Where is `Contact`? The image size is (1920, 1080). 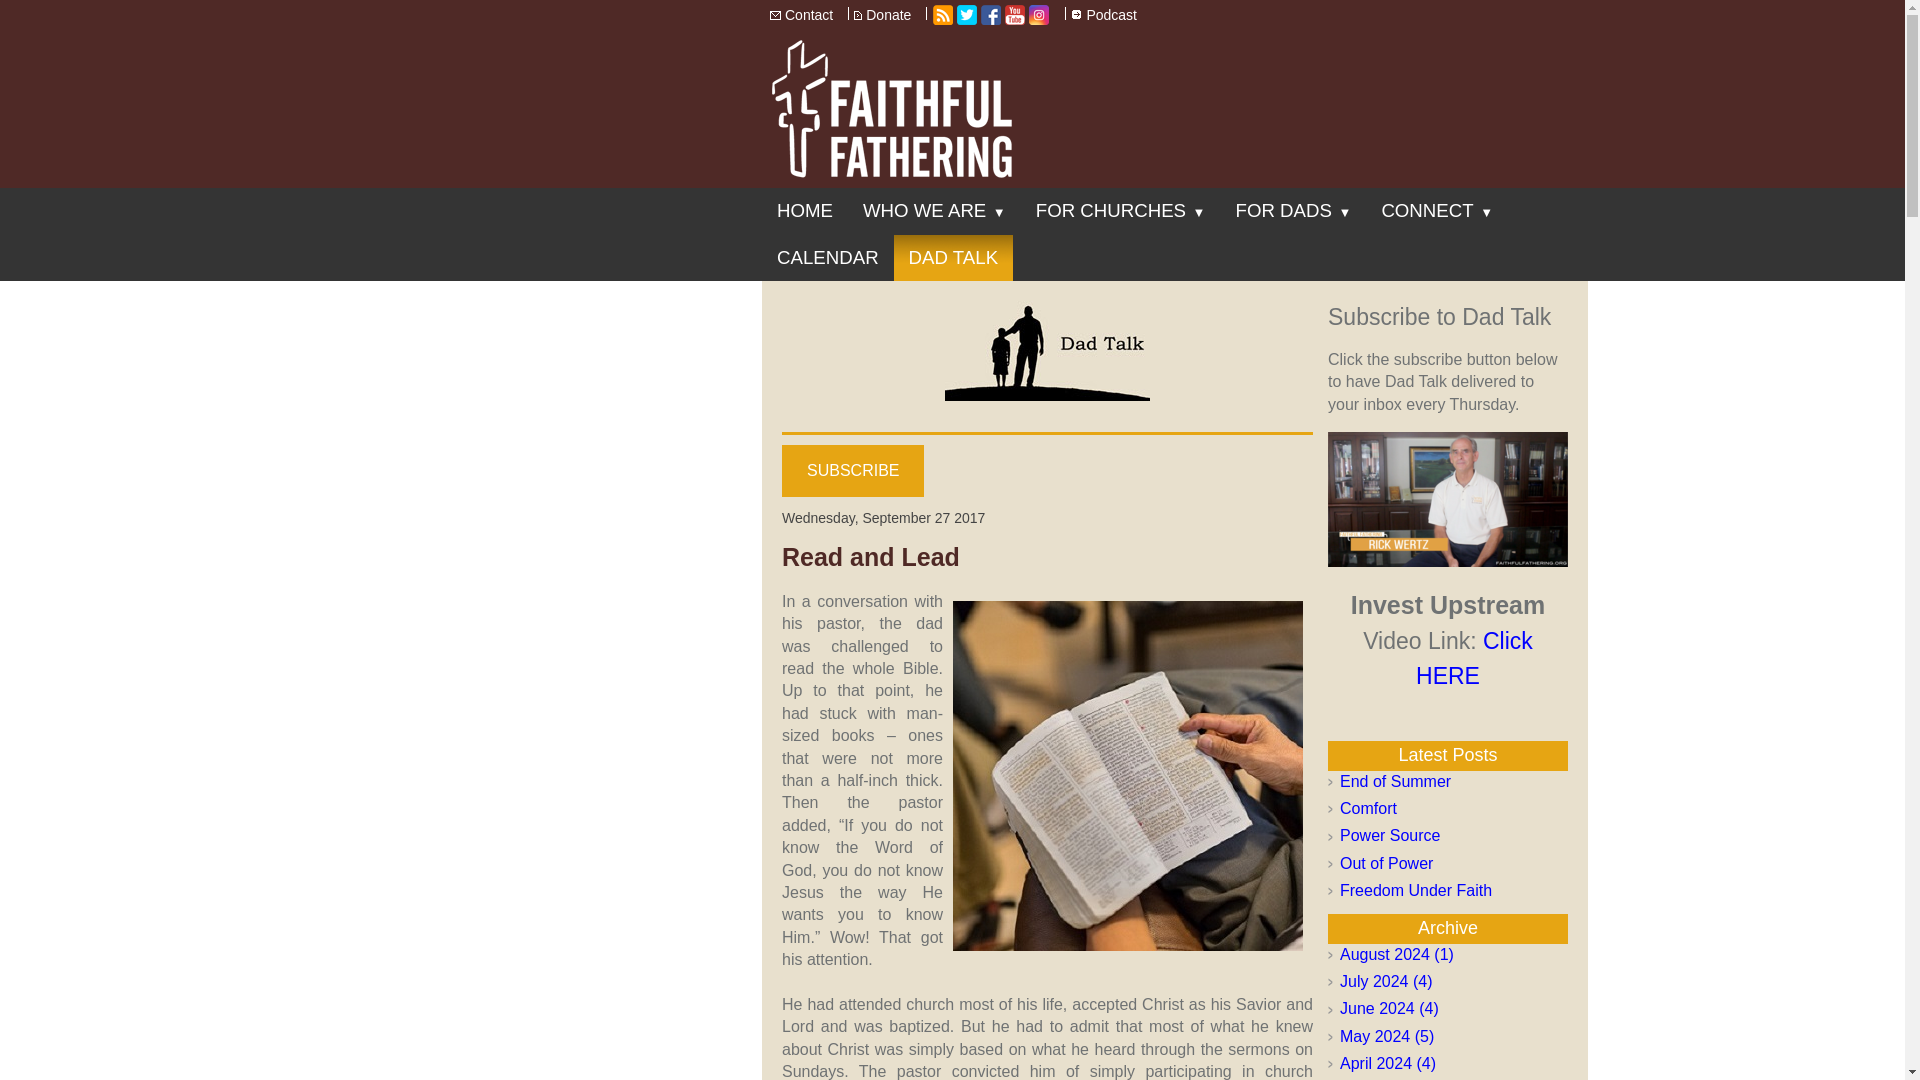 Contact is located at coordinates (810, 16).